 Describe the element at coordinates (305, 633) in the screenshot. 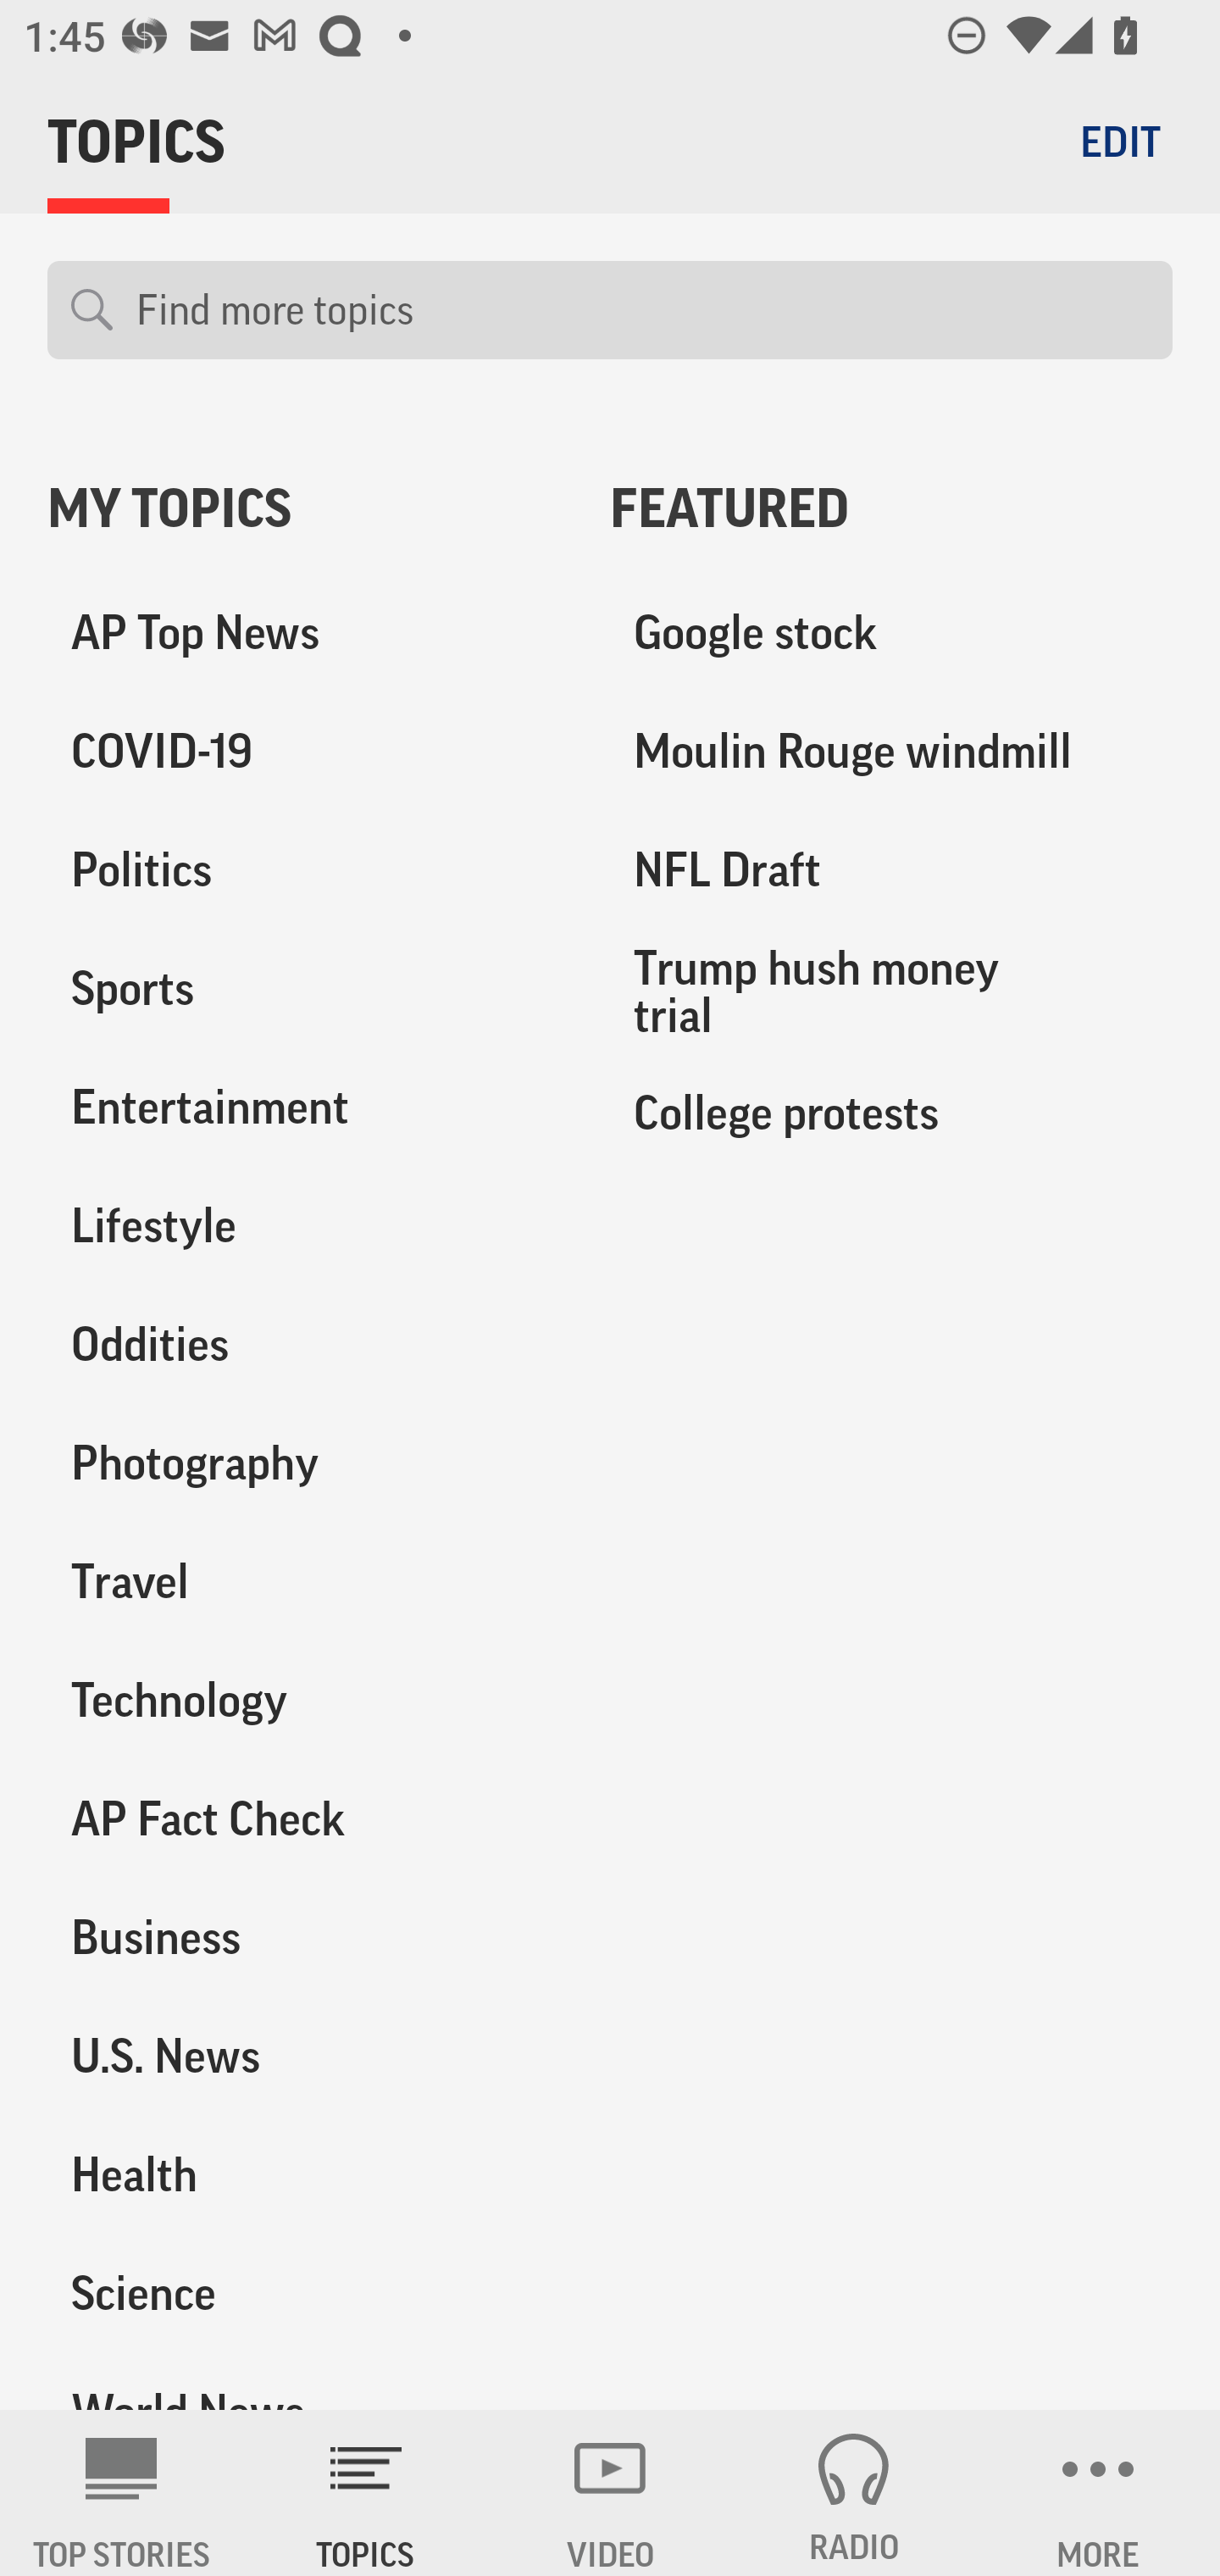

I see `AP Top News` at that location.